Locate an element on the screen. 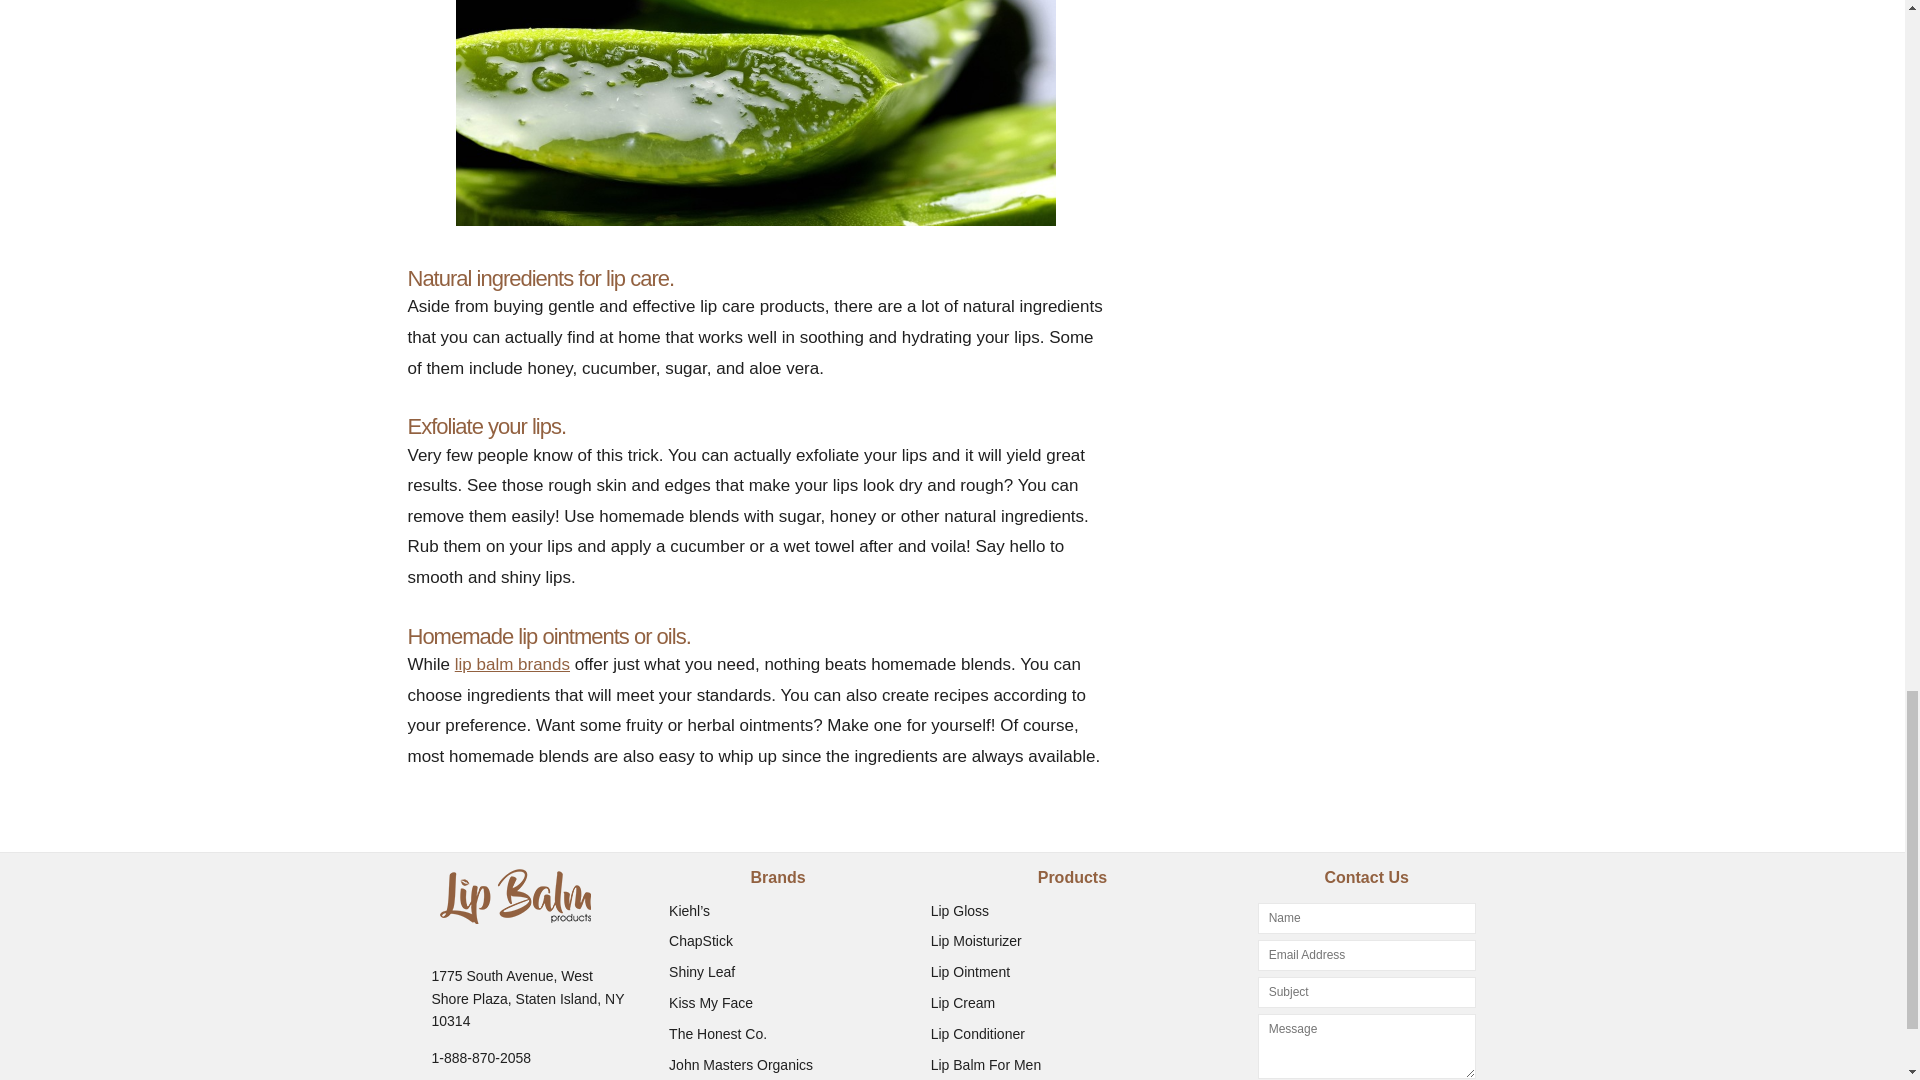 This screenshot has height=1080, width=1920. lip balm brands is located at coordinates (512, 664).